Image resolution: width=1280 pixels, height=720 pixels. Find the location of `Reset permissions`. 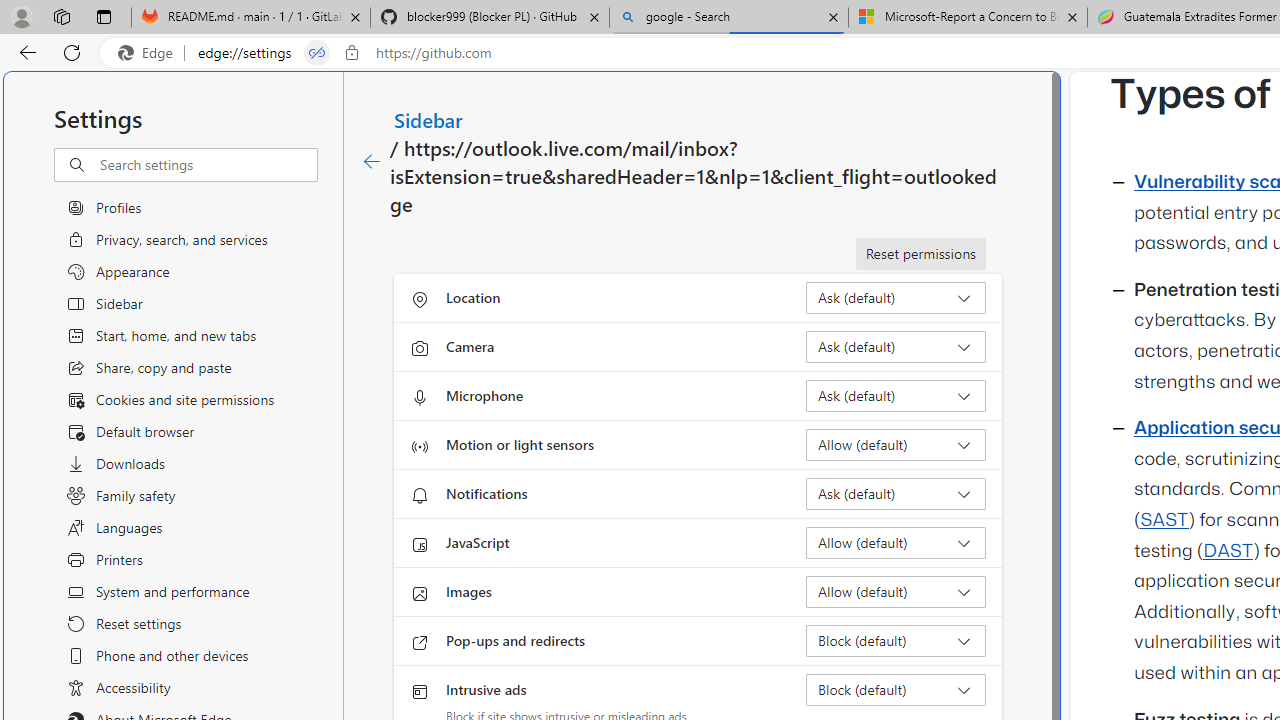

Reset permissions is located at coordinates (920, 254).